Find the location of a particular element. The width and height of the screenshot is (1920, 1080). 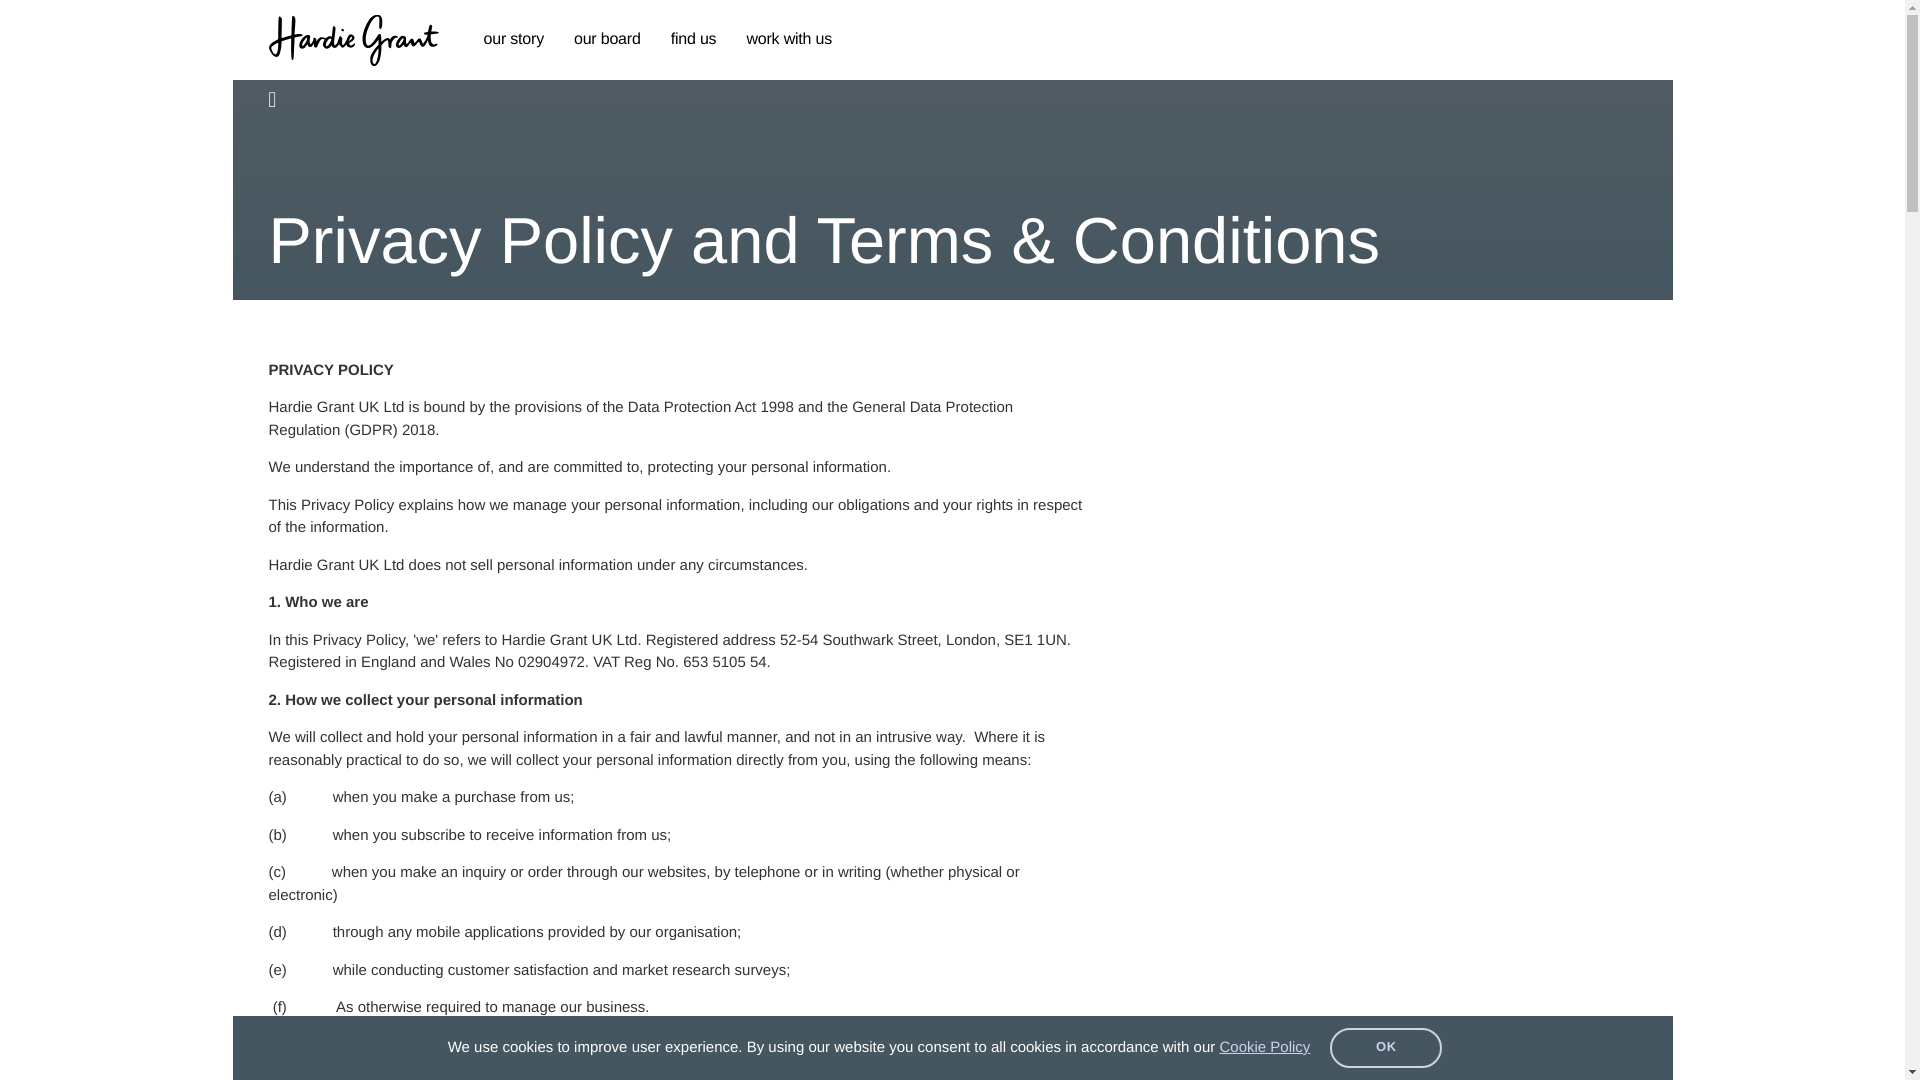

our story is located at coordinates (513, 40).